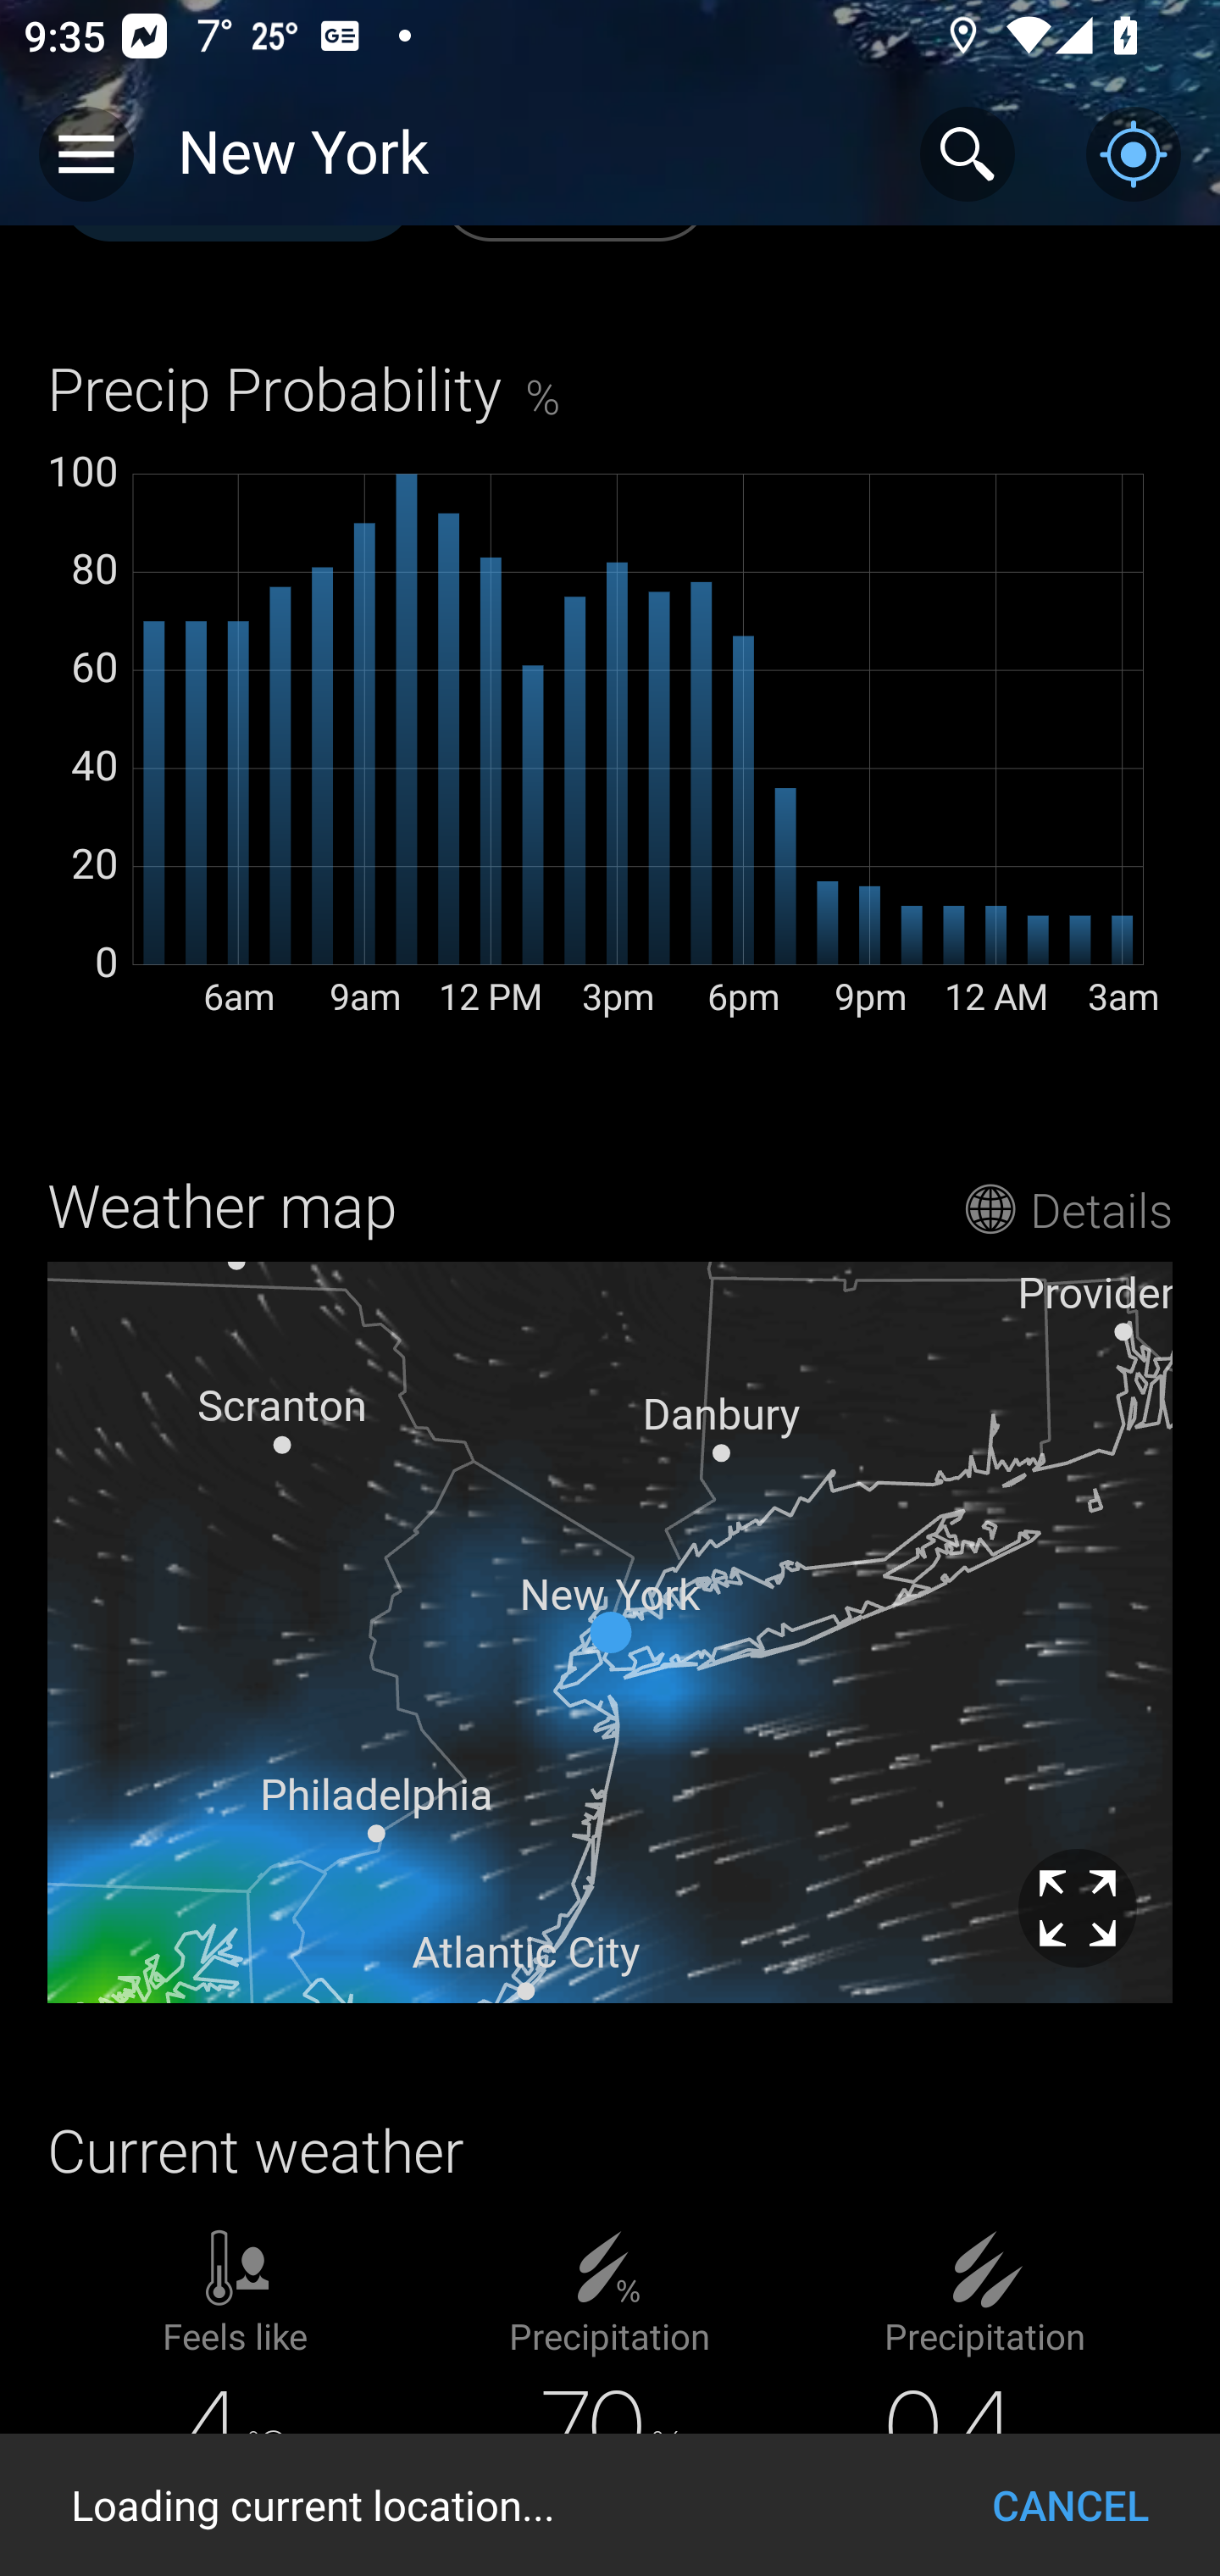 The image size is (1220, 2576). I want to click on Loading current location... CANCEL, so click(610, 2505).